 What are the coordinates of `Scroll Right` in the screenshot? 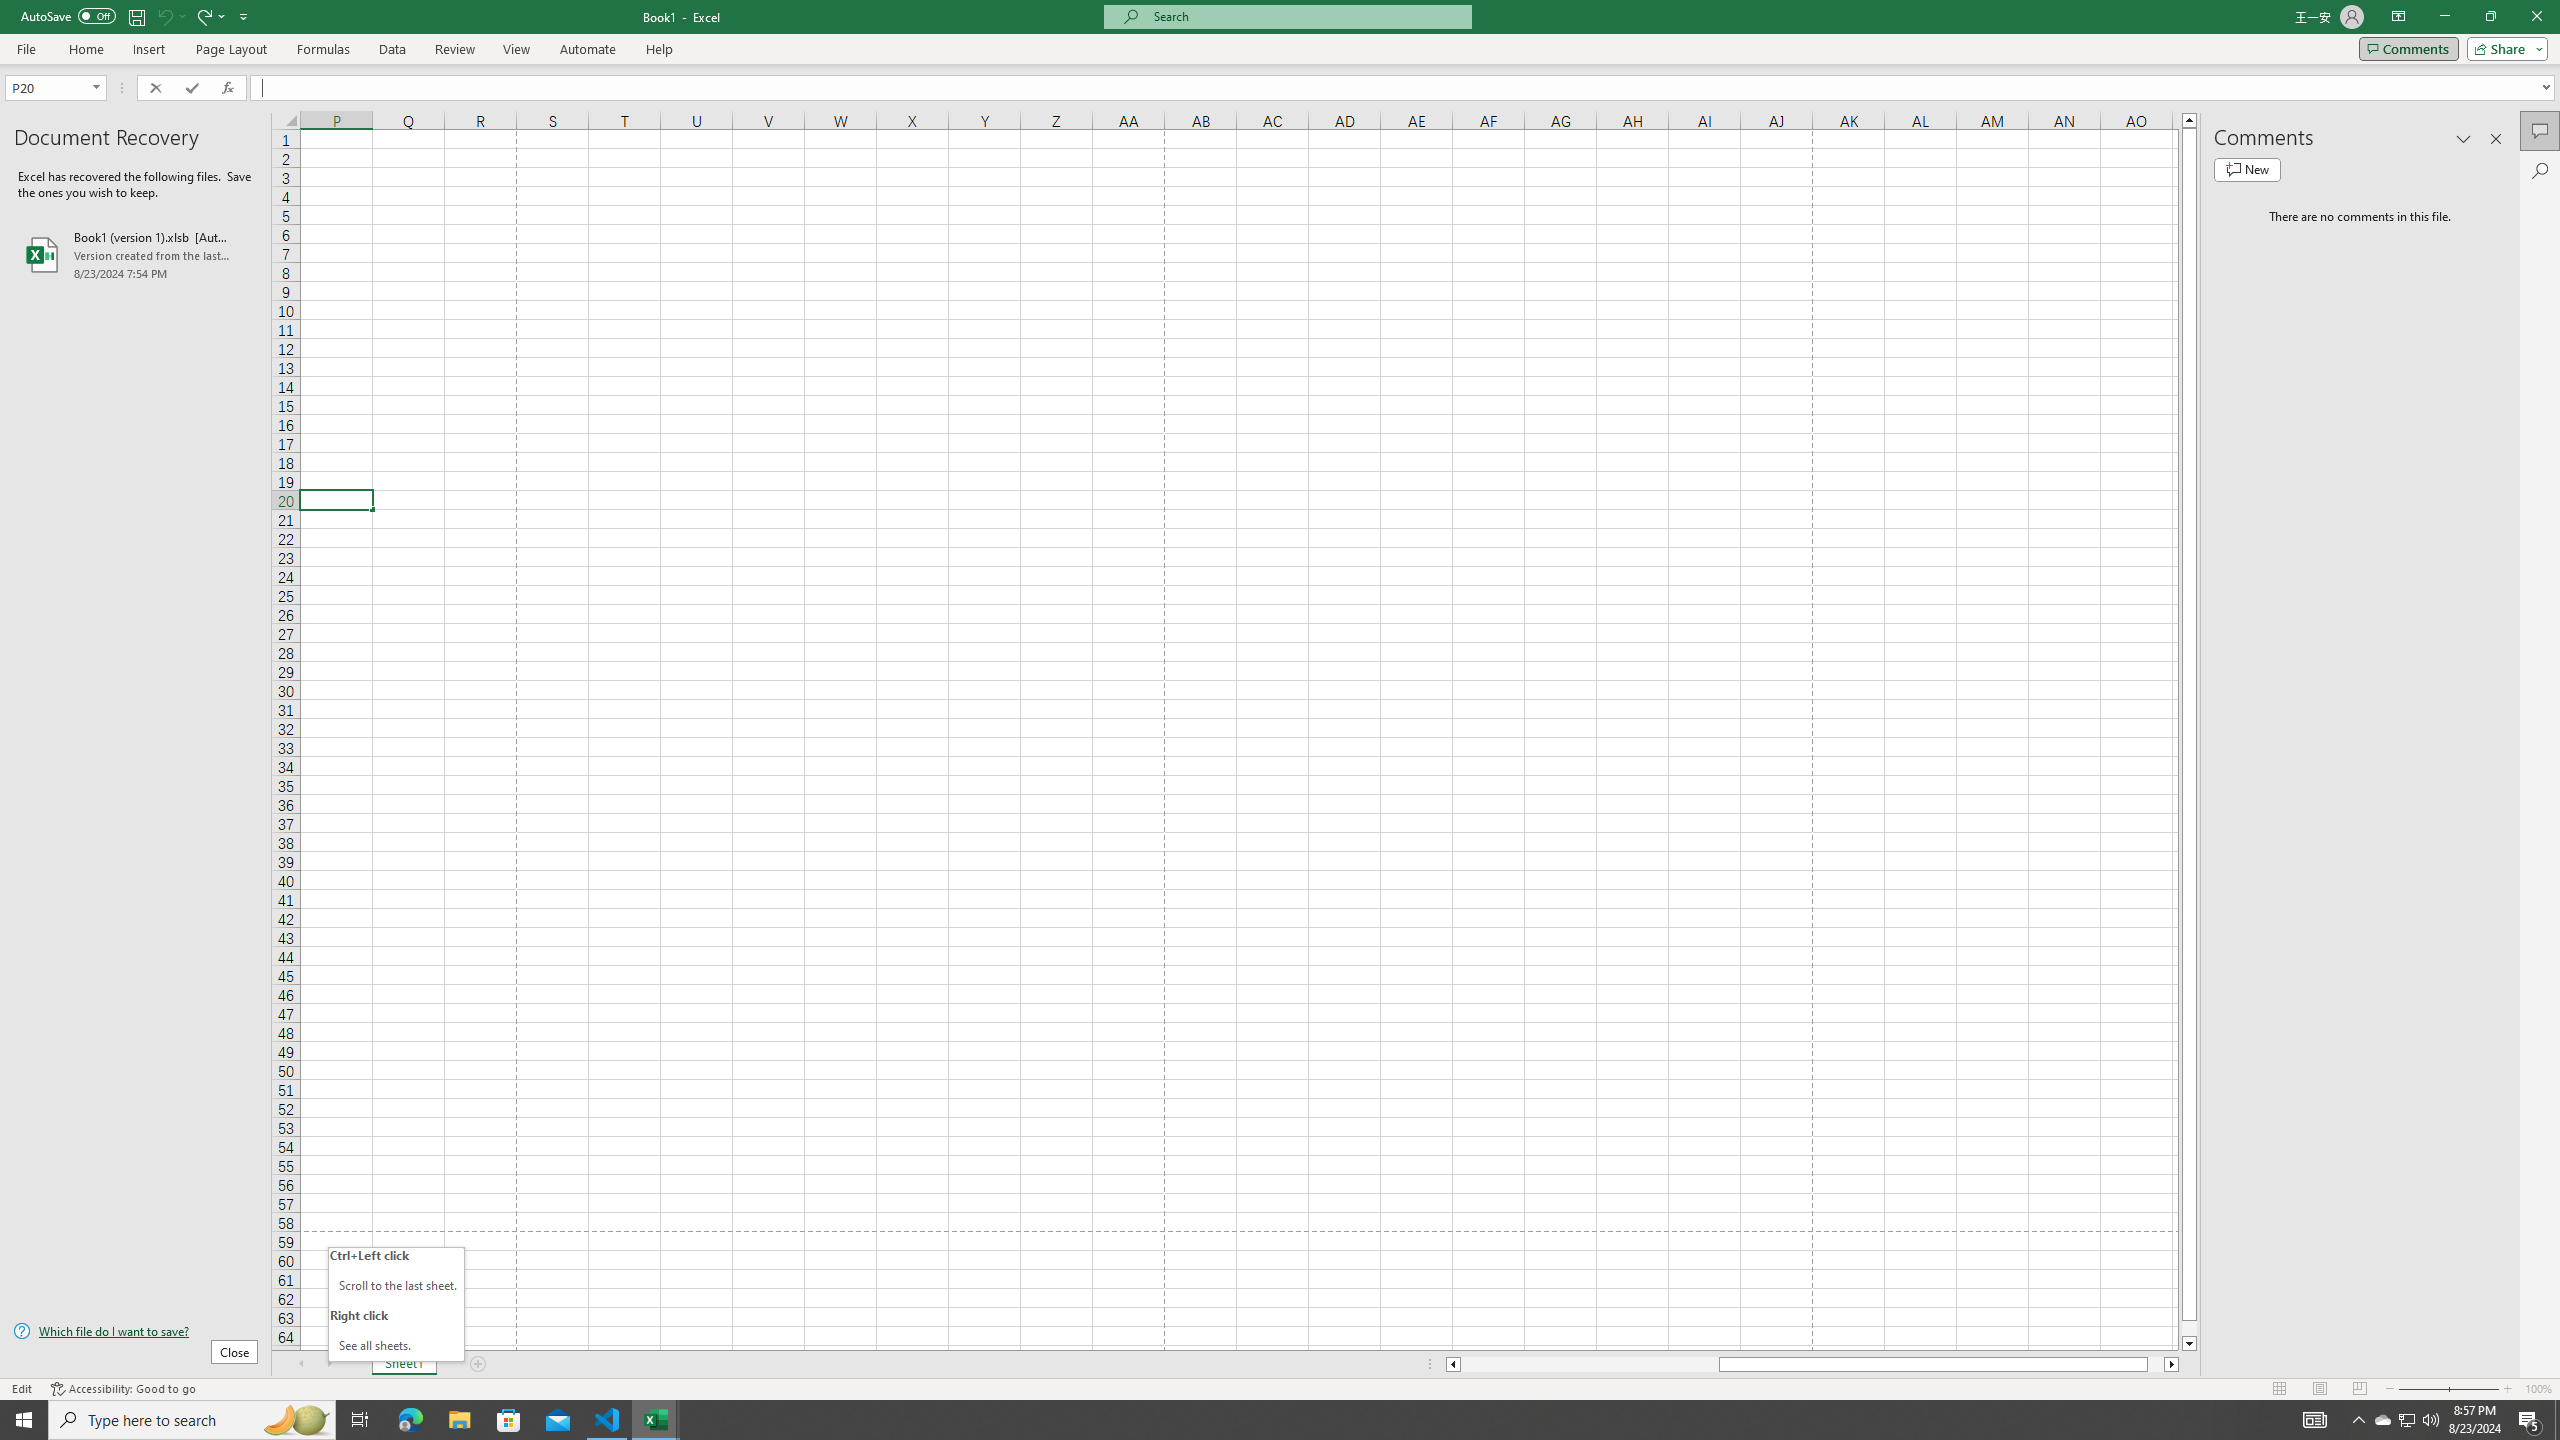 It's located at (328, 1364).